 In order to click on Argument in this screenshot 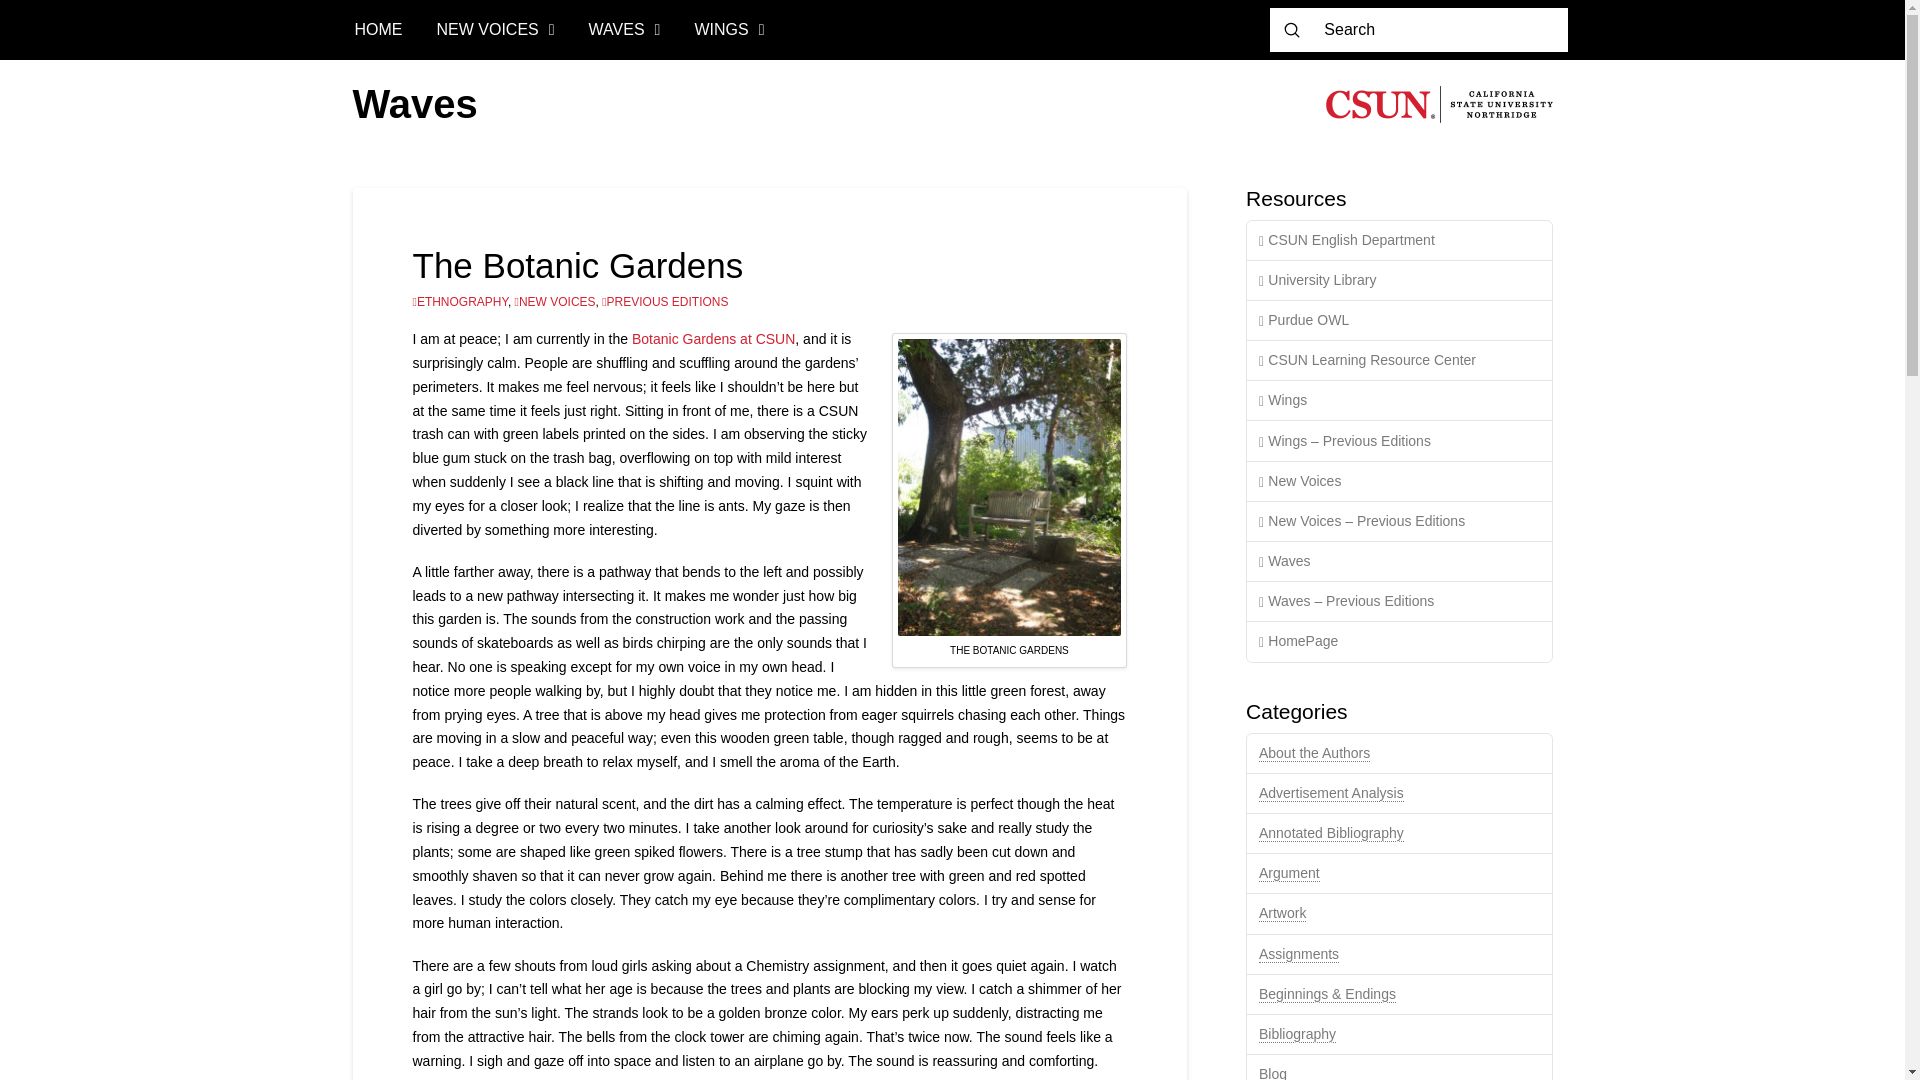, I will do `click(1290, 874)`.